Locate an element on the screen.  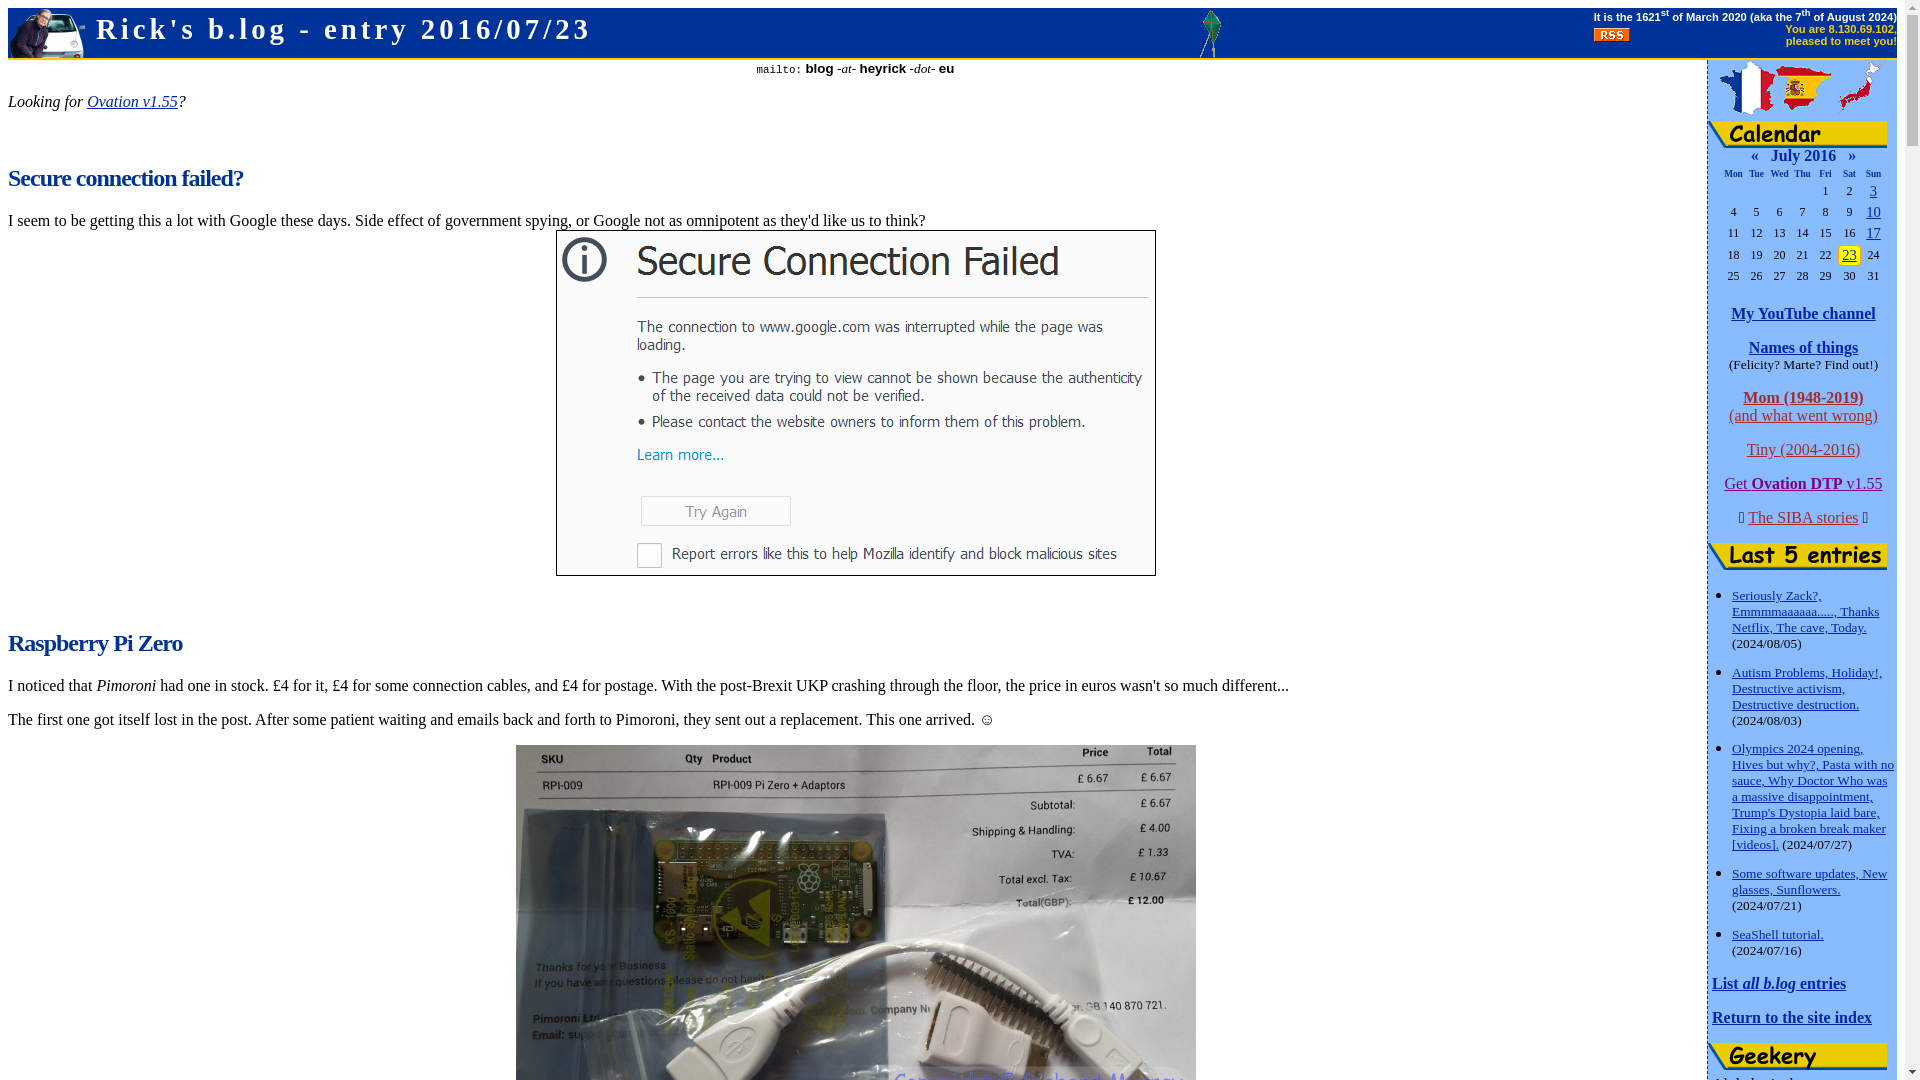
Creating an EPUB file is located at coordinates (1874, 232).